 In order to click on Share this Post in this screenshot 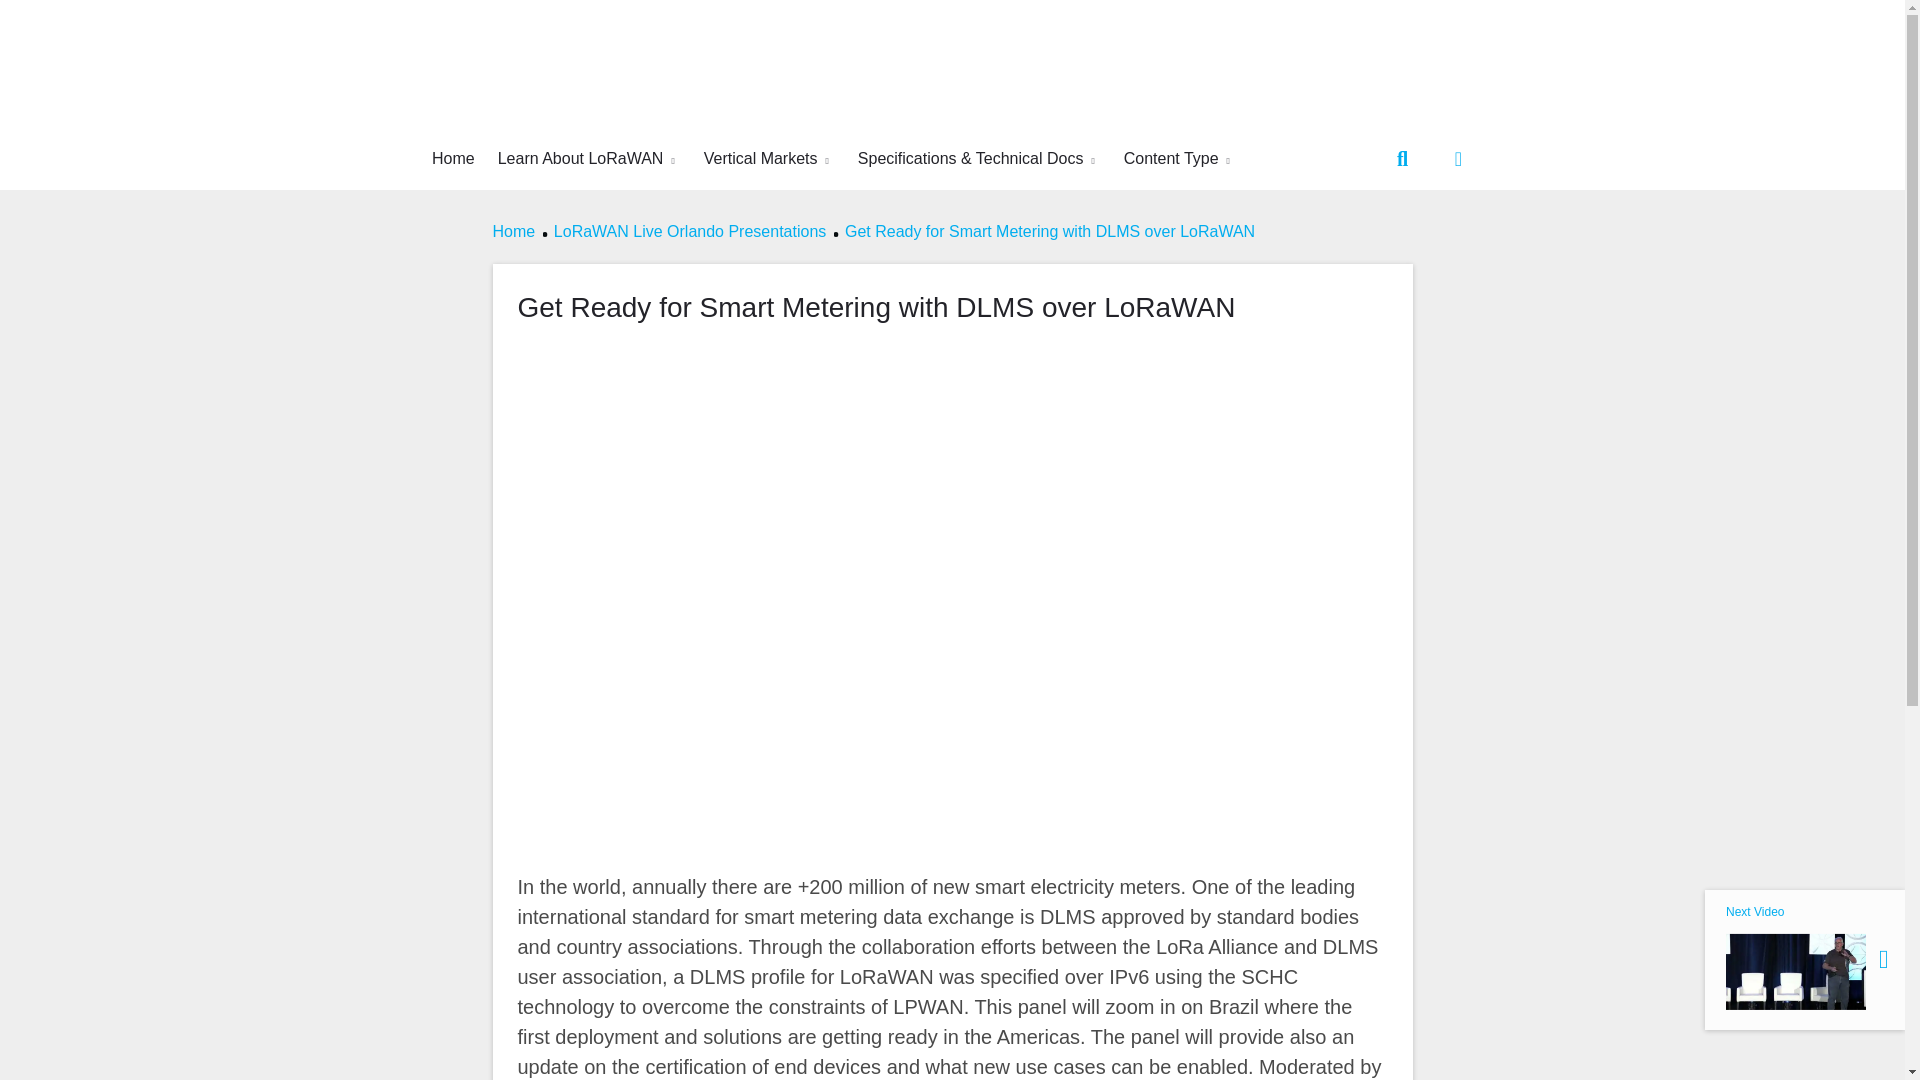, I will do `click(1458, 158)`.